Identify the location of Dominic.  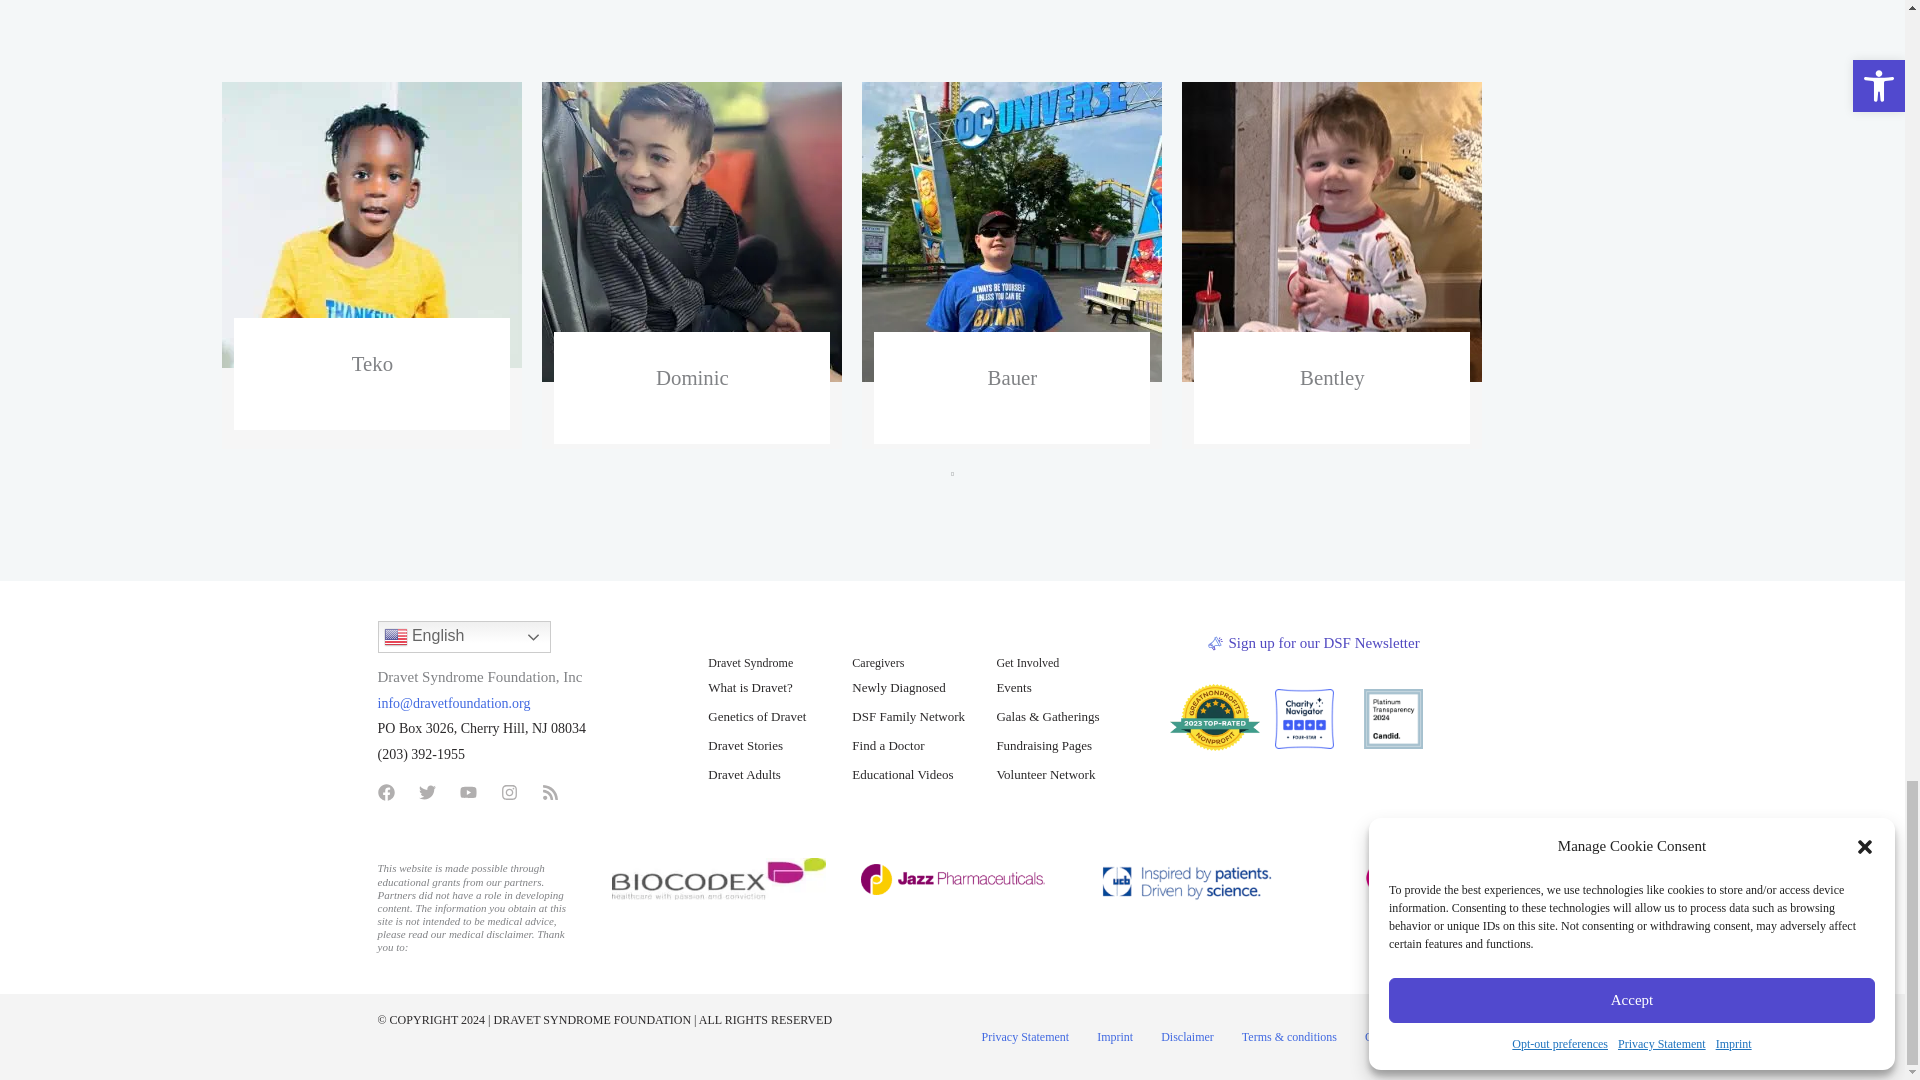
(692, 232).